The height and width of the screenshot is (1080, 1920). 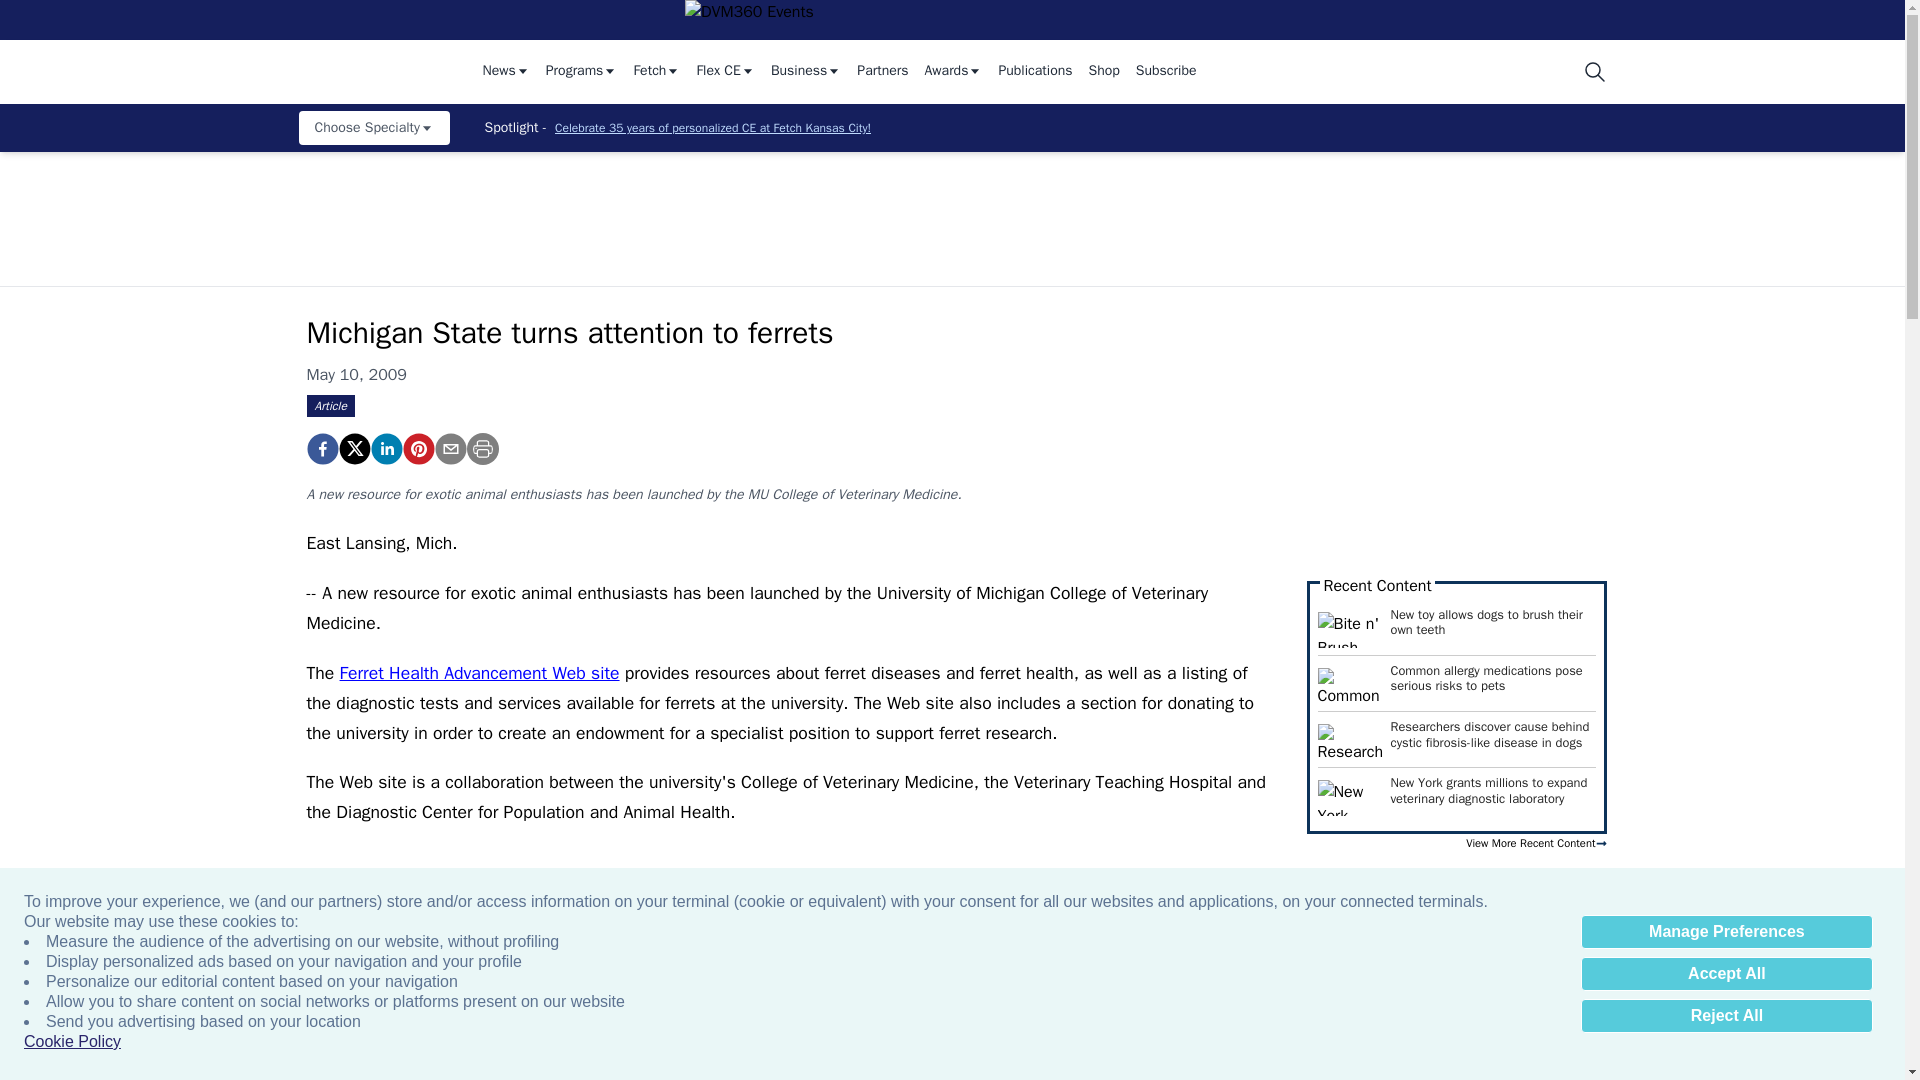 I want to click on Overcoming the biggest challenge in avian critical care, so click(x=1318, y=1038).